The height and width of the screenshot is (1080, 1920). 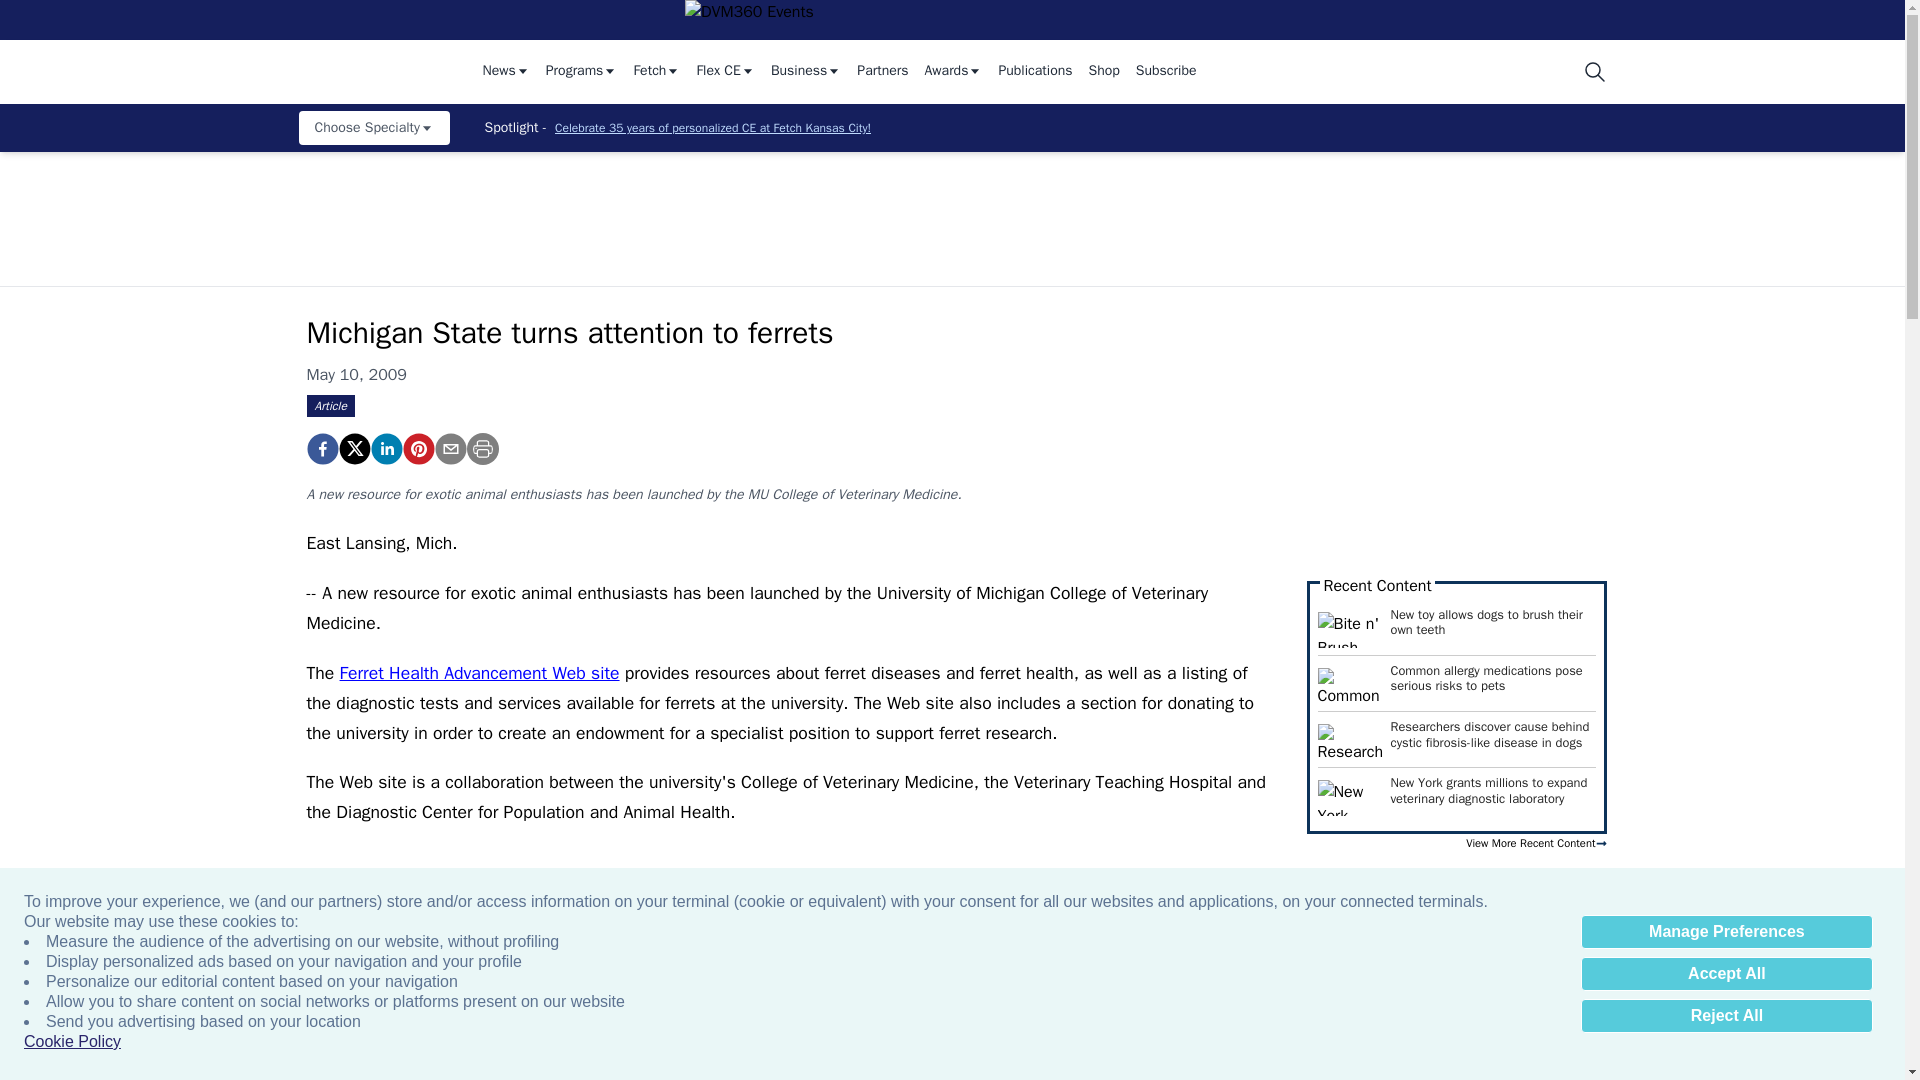 I want to click on Overcoming the biggest challenge in avian critical care, so click(x=1318, y=1038).